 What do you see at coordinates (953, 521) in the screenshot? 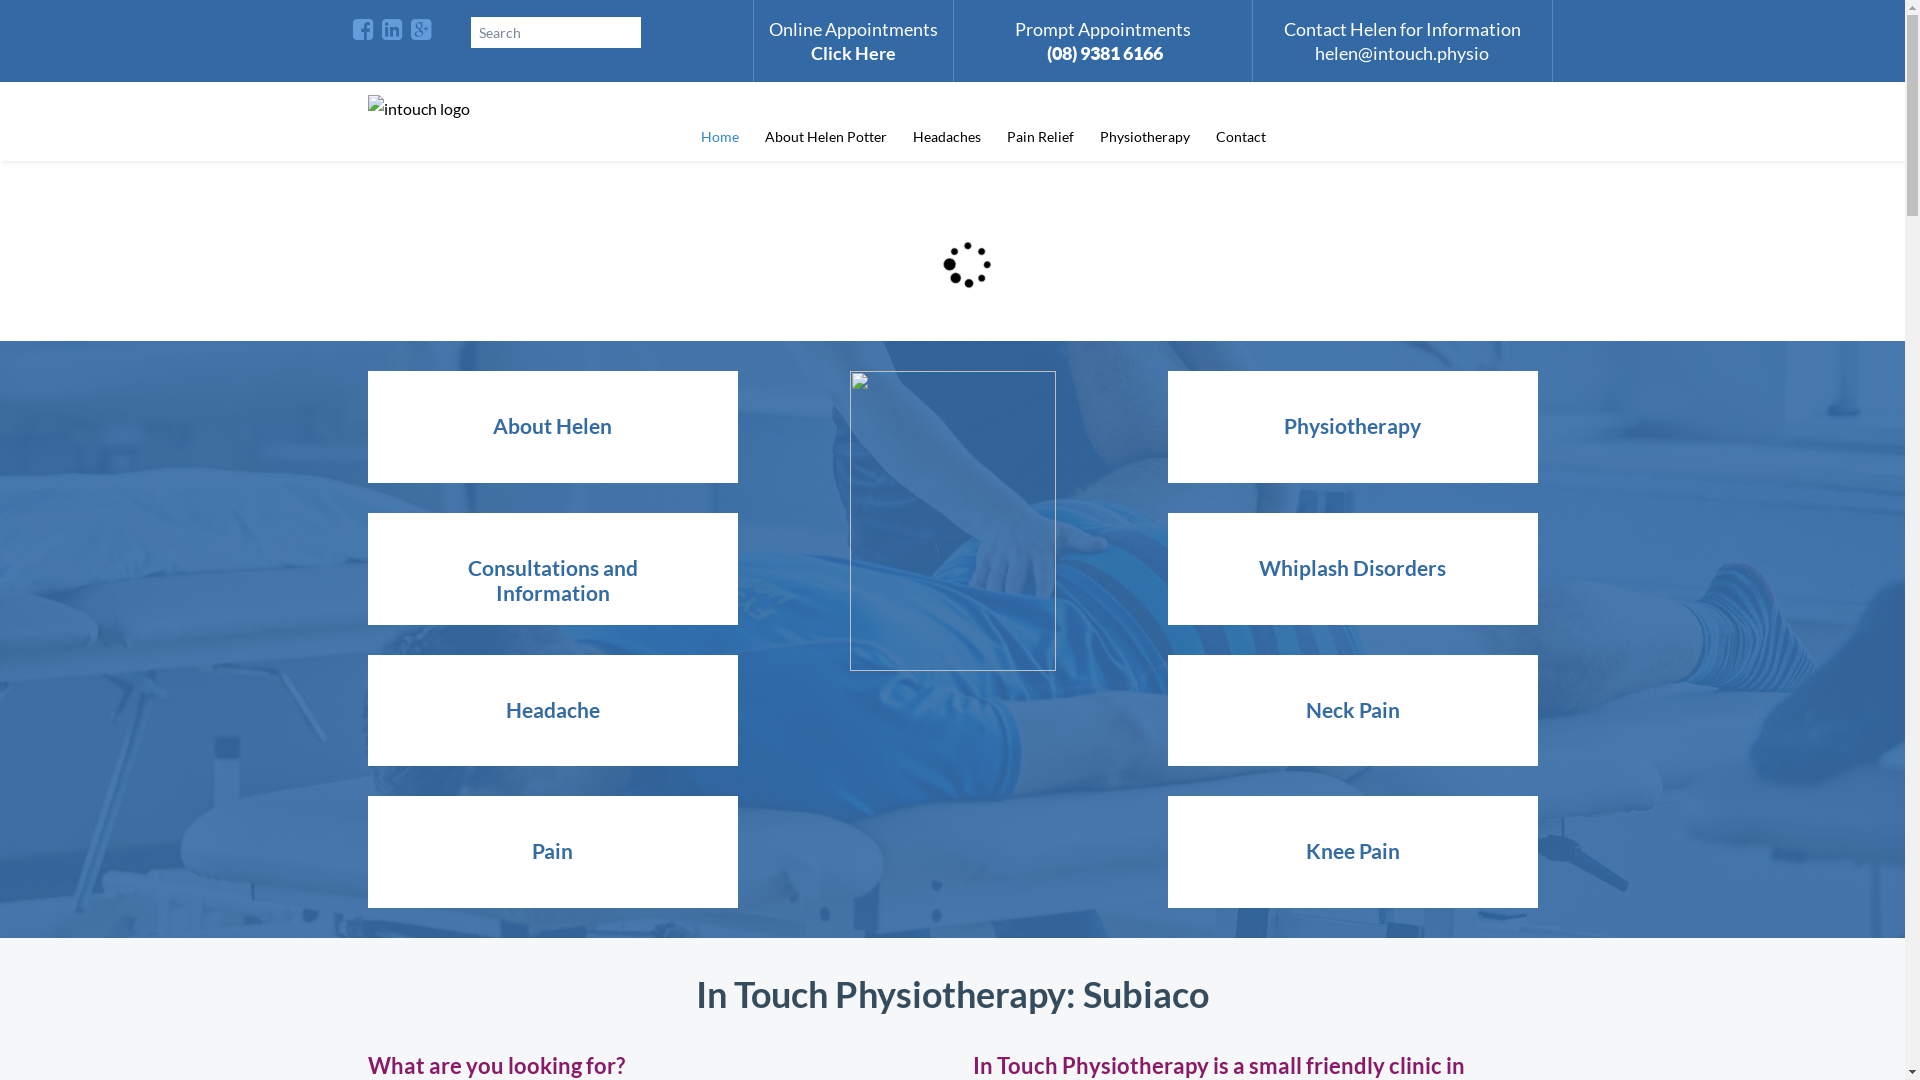
I see `home-banner` at bounding box center [953, 521].